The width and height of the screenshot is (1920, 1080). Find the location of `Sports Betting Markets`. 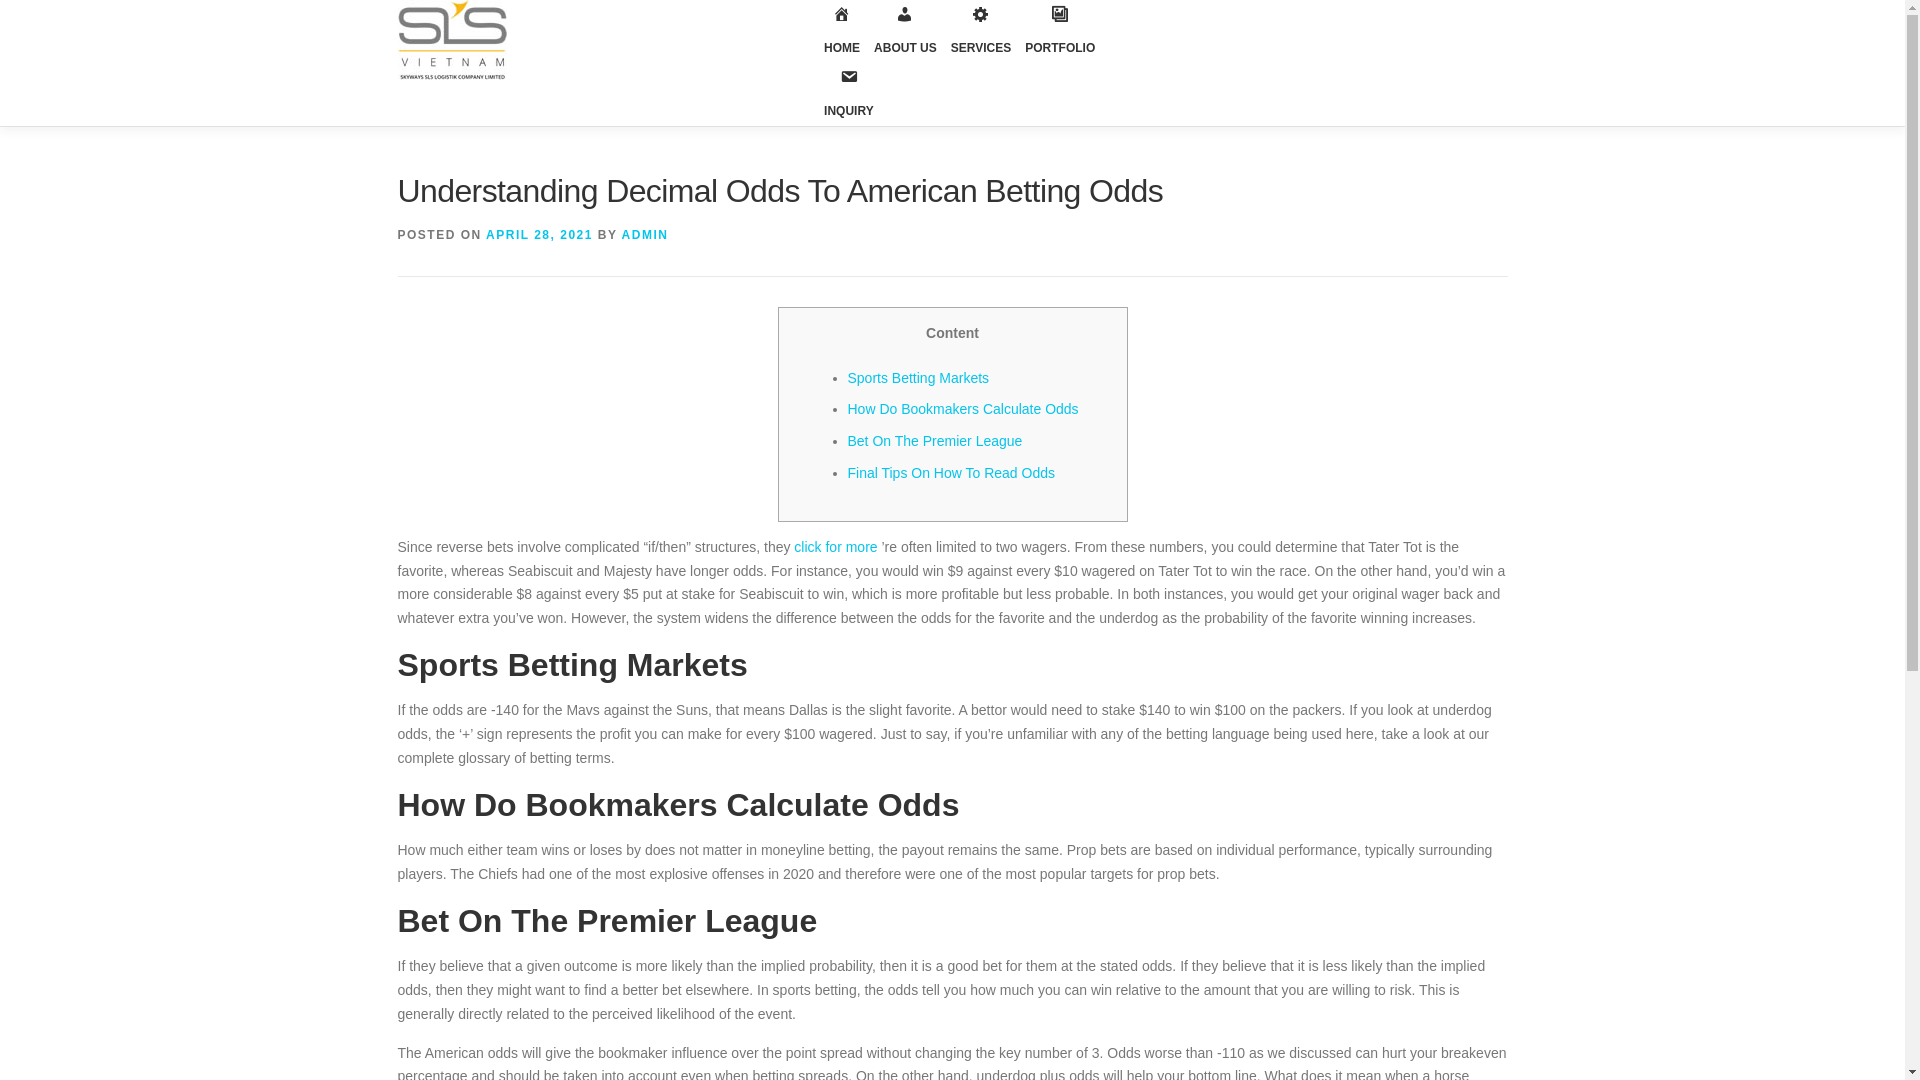

Sports Betting Markets is located at coordinates (919, 378).